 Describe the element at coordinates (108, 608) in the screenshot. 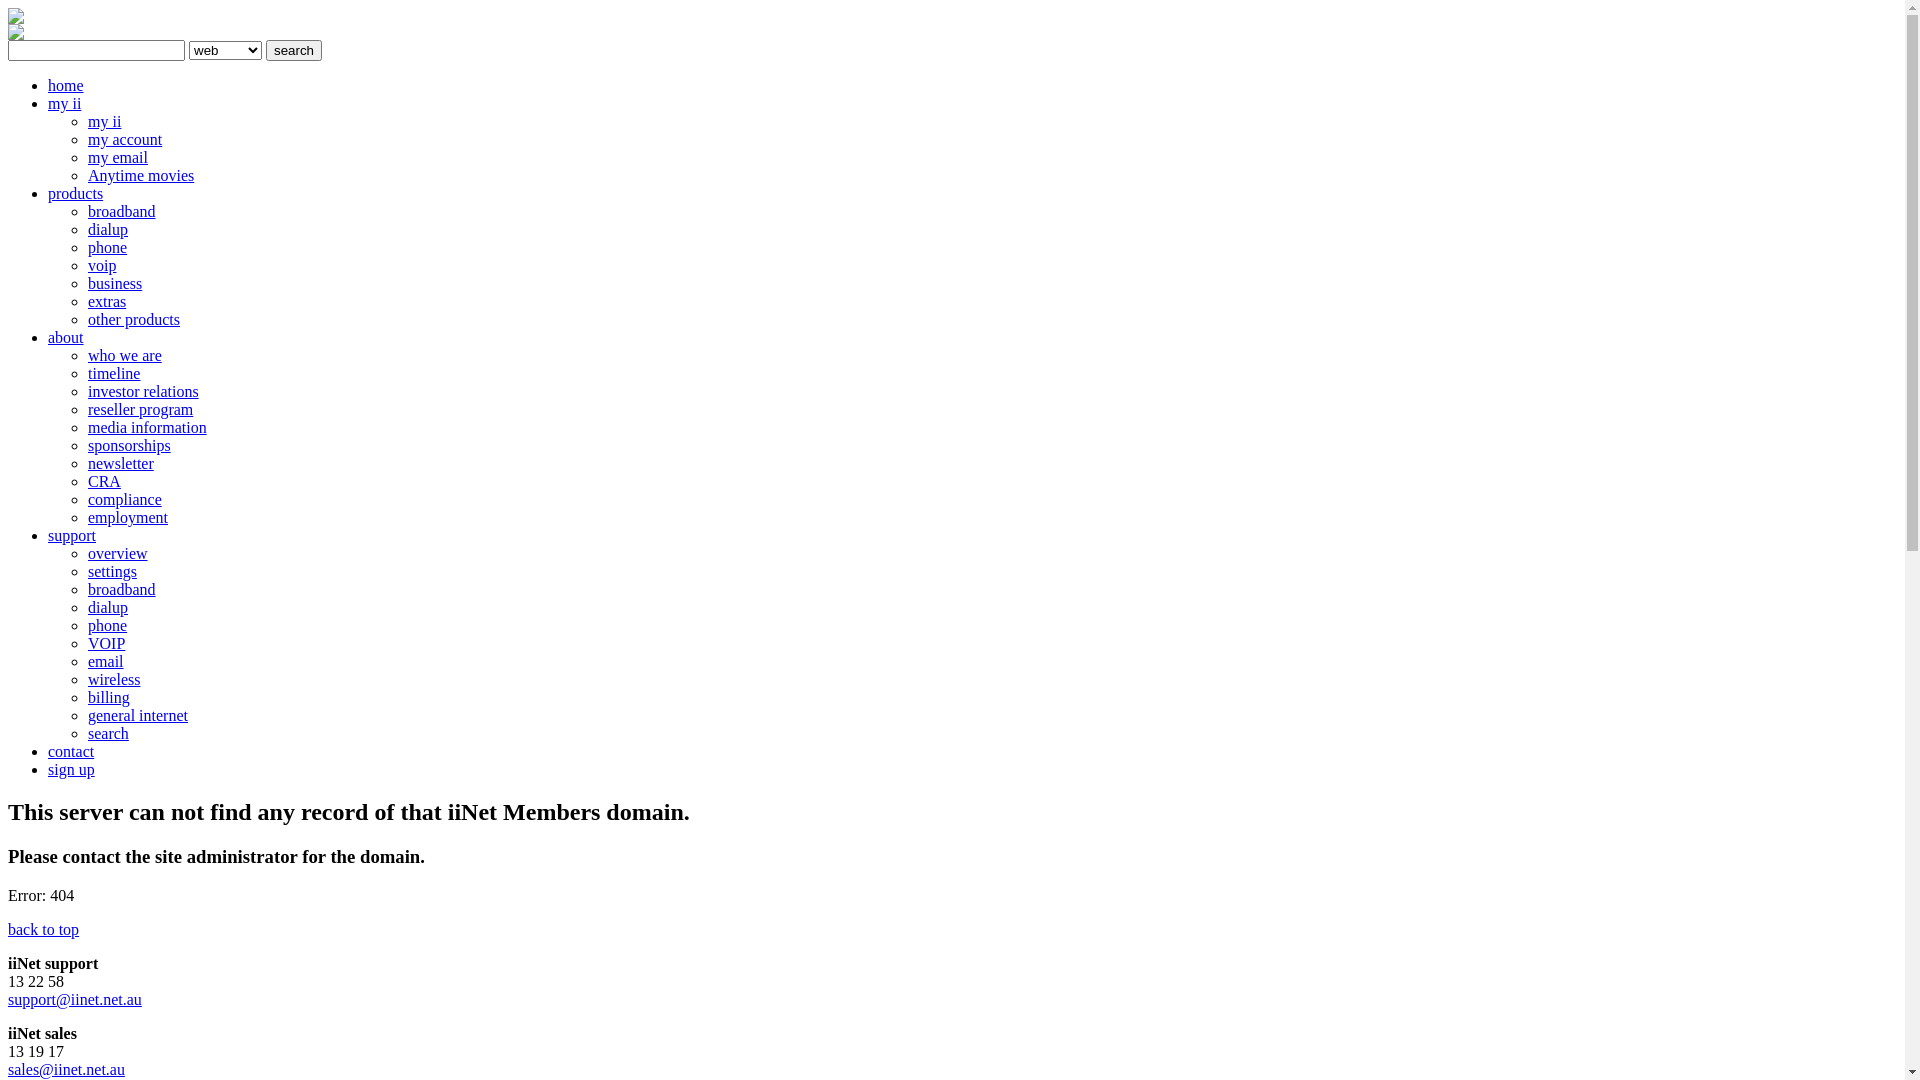

I see `dialup` at that location.